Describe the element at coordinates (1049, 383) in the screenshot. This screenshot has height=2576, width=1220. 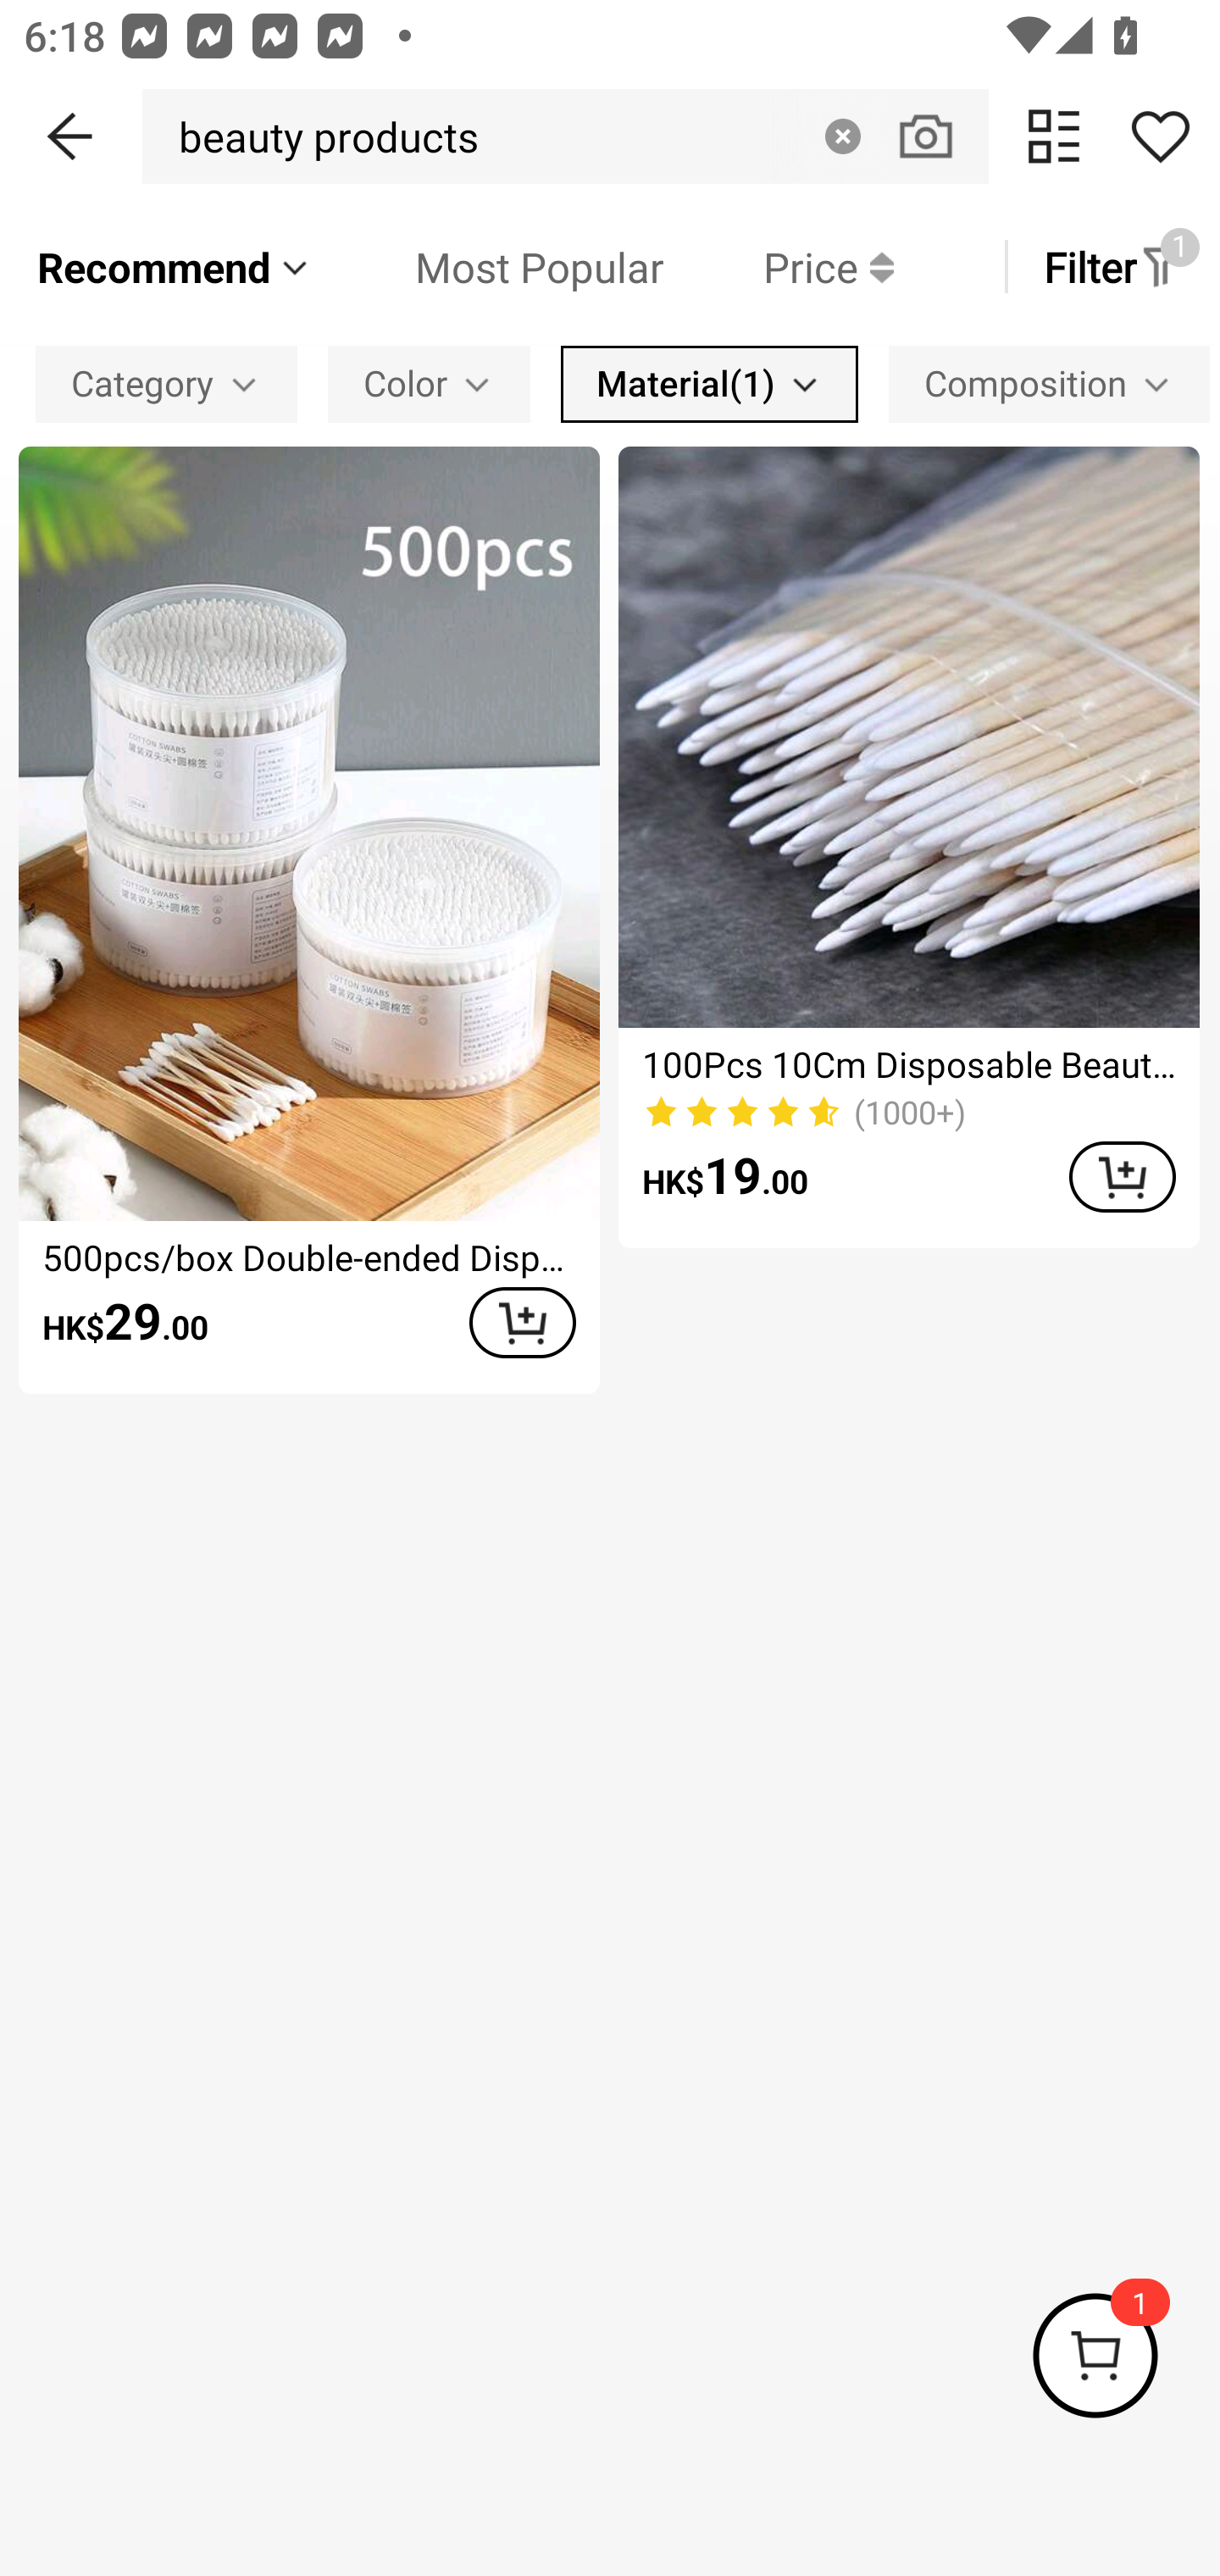
I see `Composition` at that location.